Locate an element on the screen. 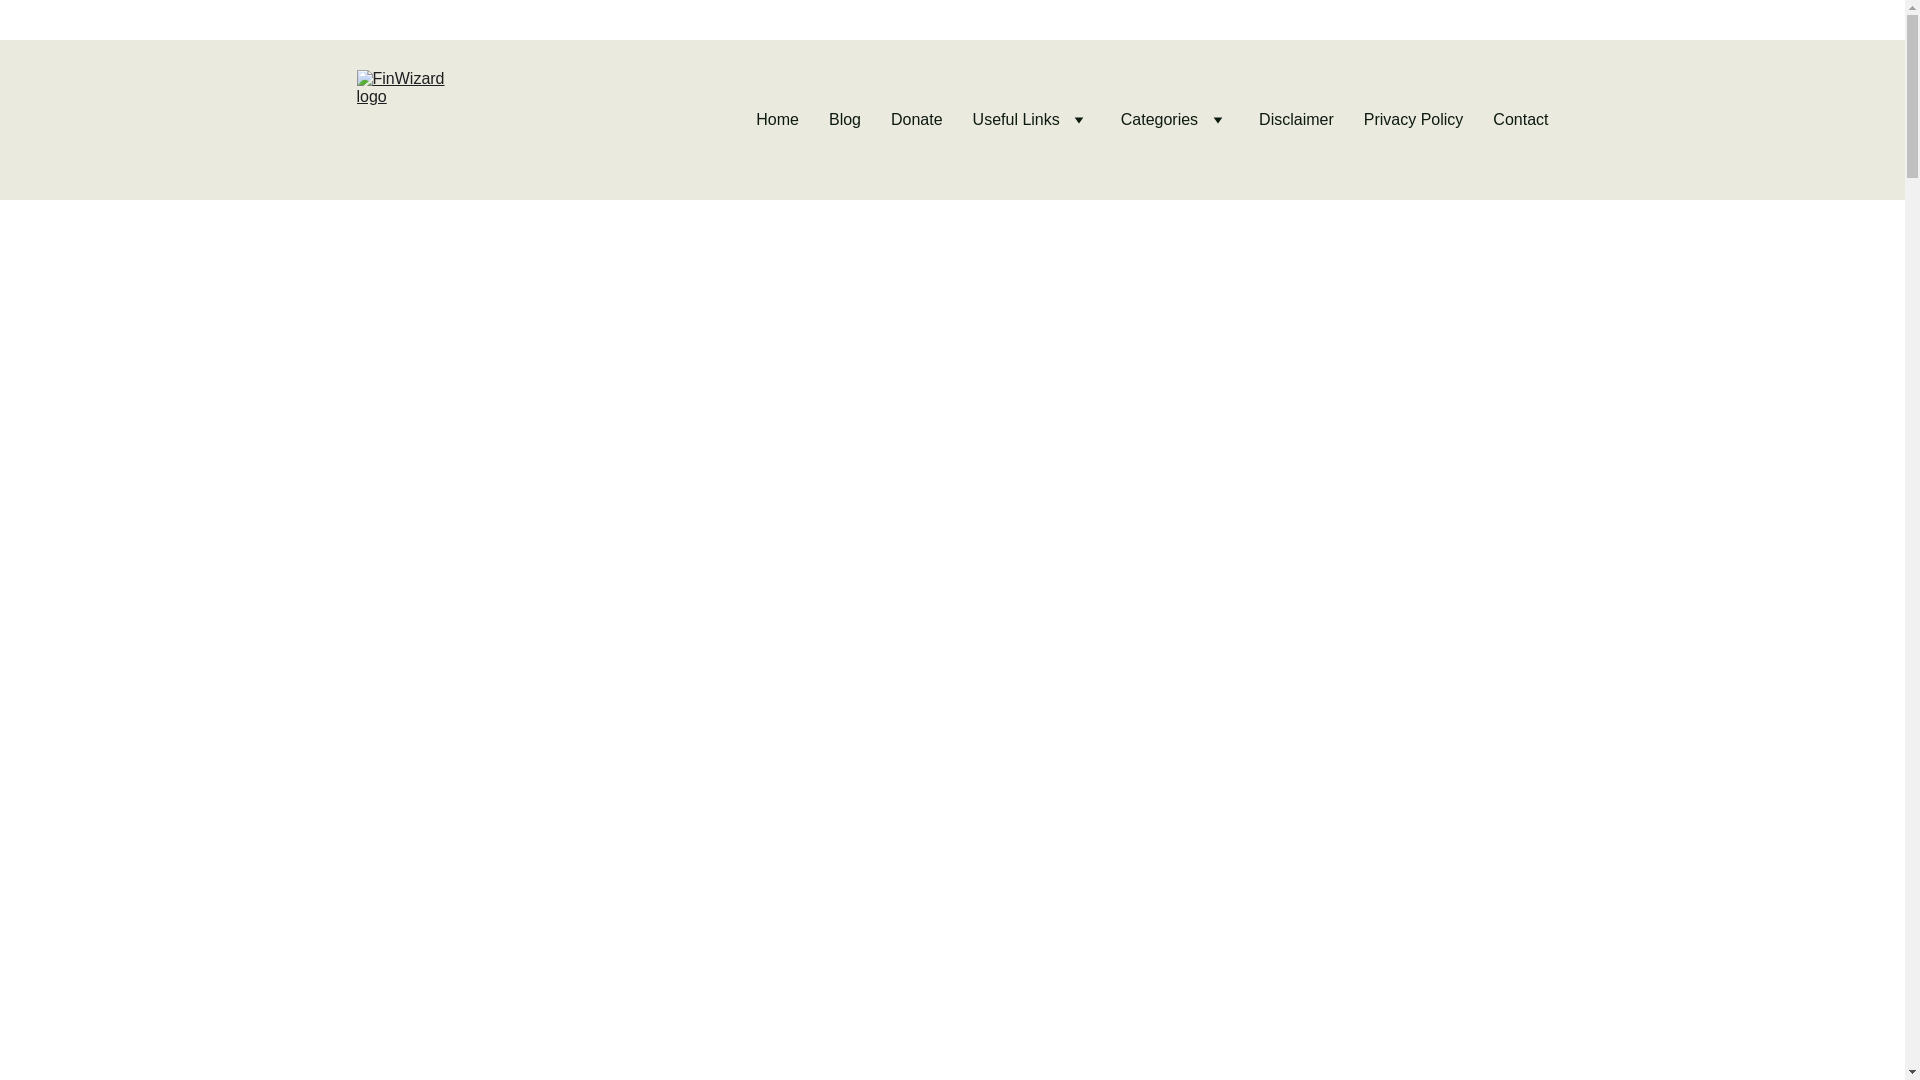  Blog is located at coordinates (844, 120).